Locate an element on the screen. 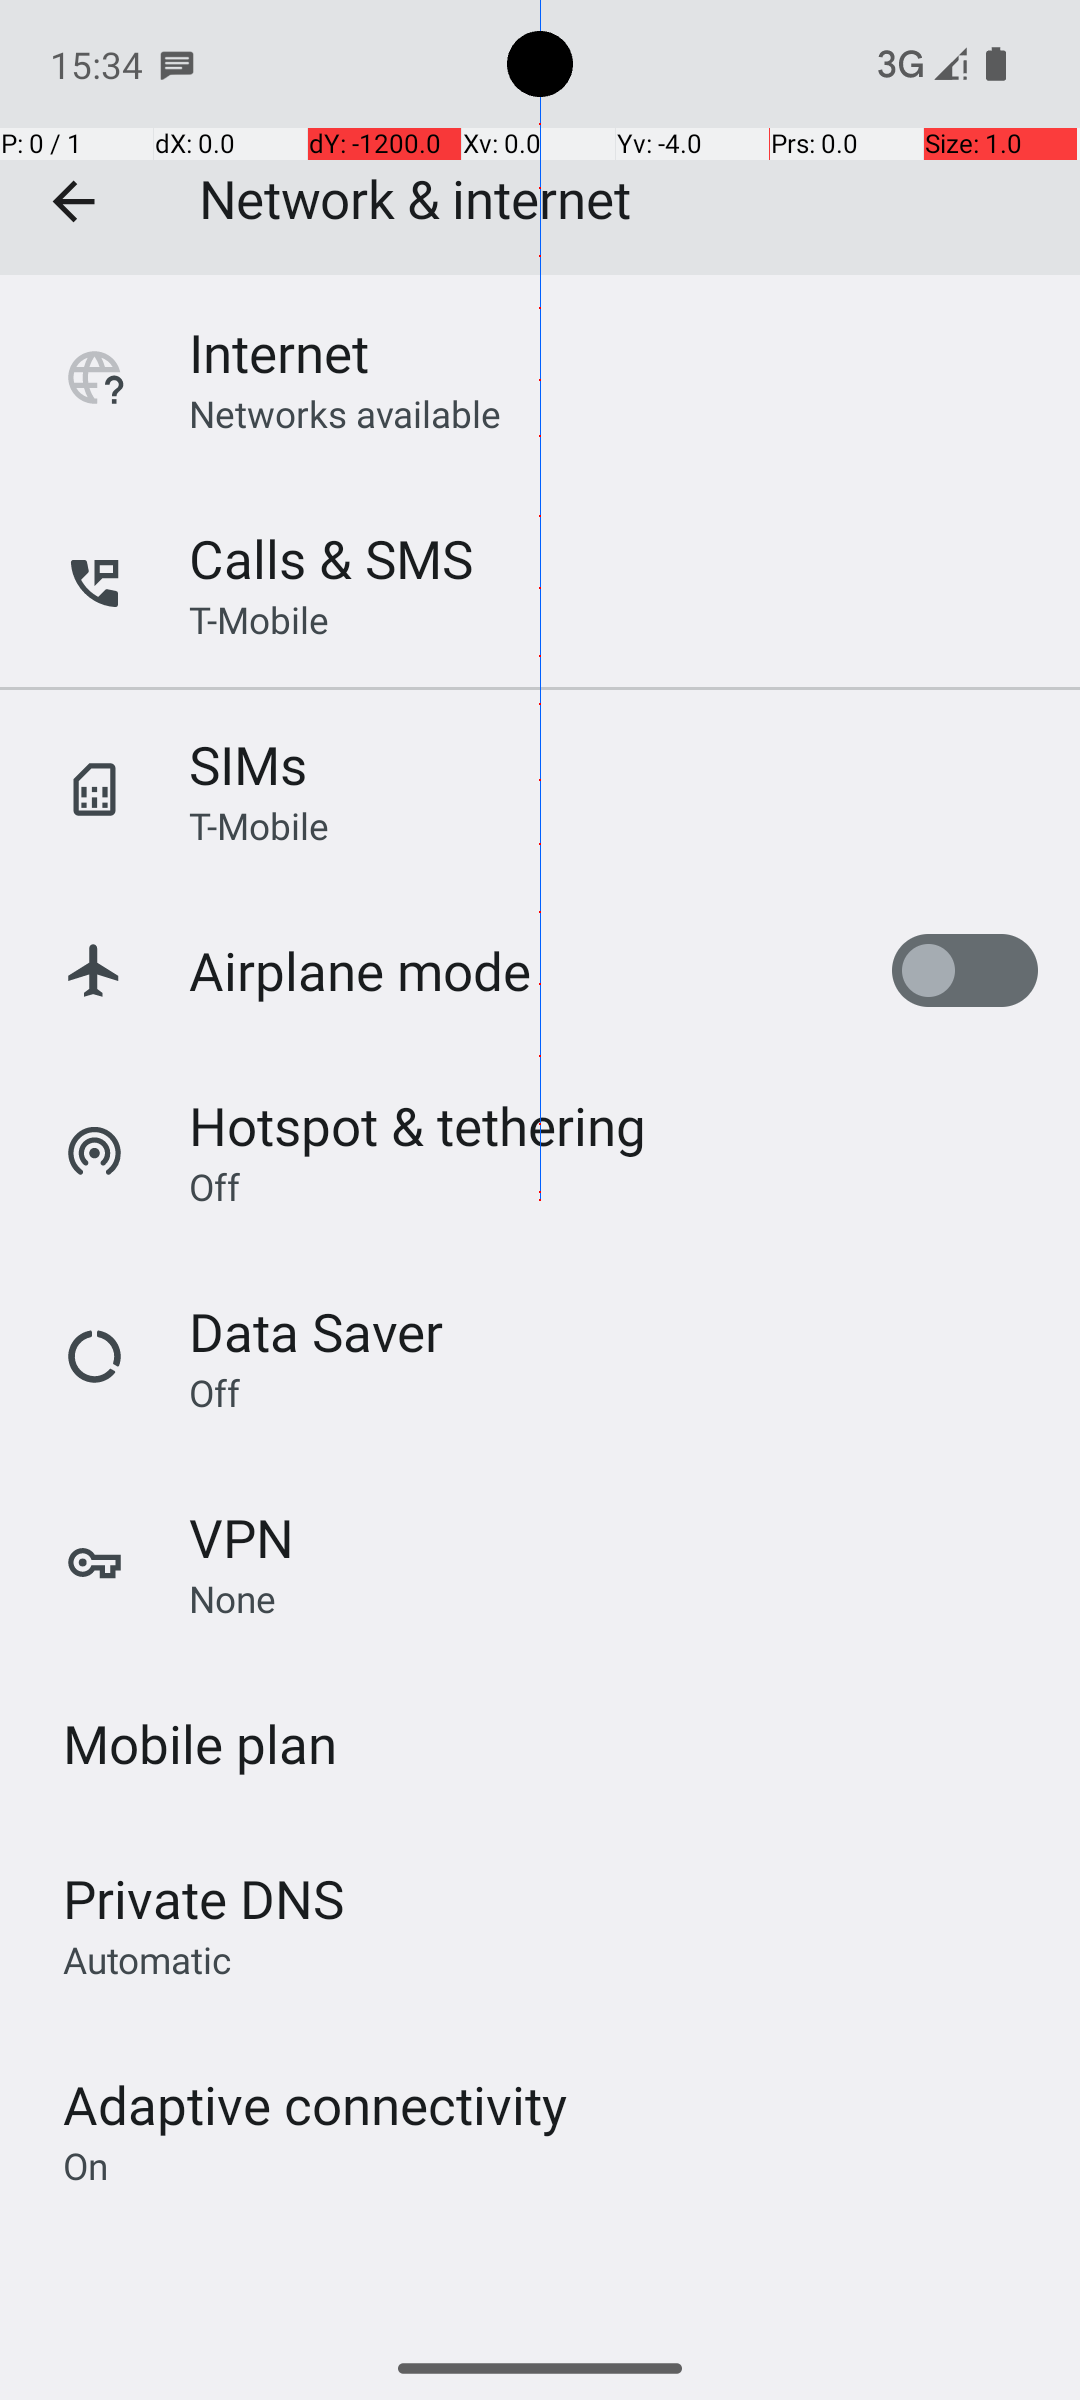 The image size is (1080, 2400). Networks available is located at coordinates (346, 413).